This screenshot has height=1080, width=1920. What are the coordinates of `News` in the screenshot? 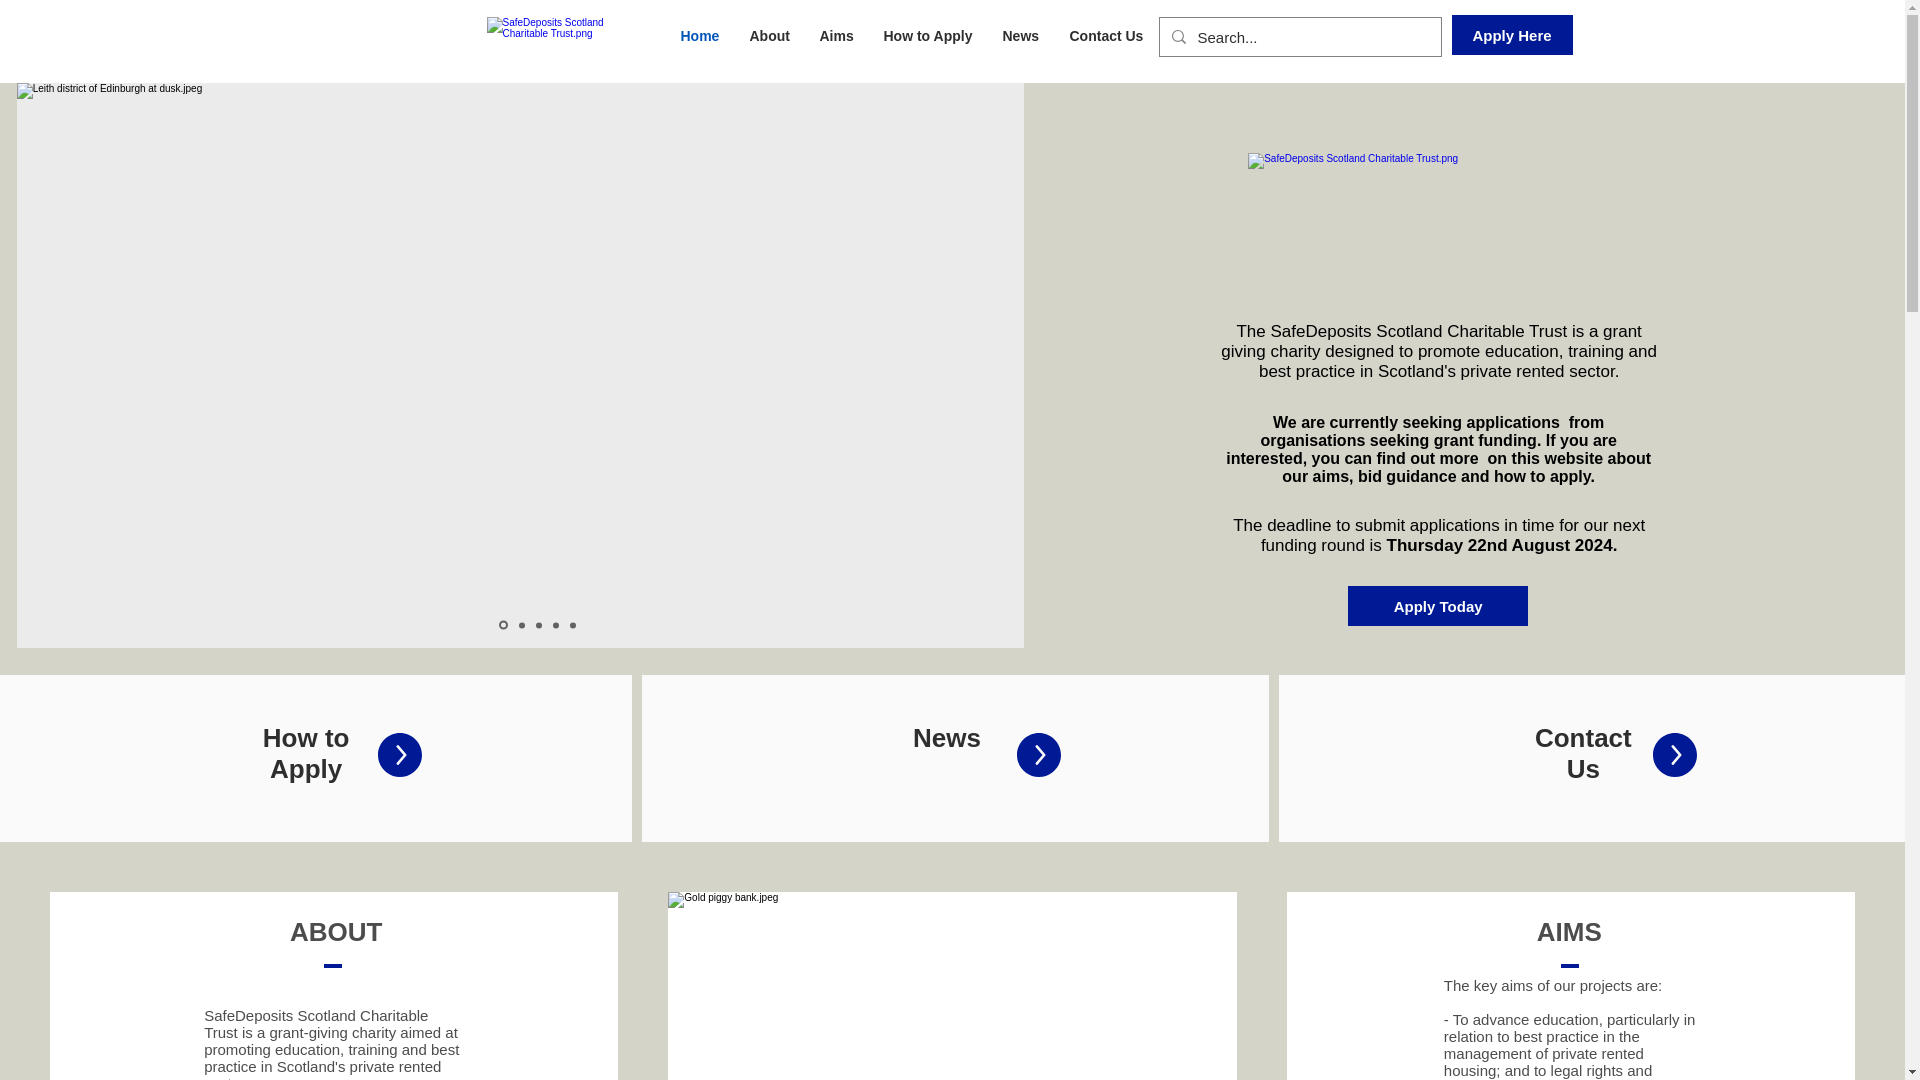 It's located at (1021, 36).